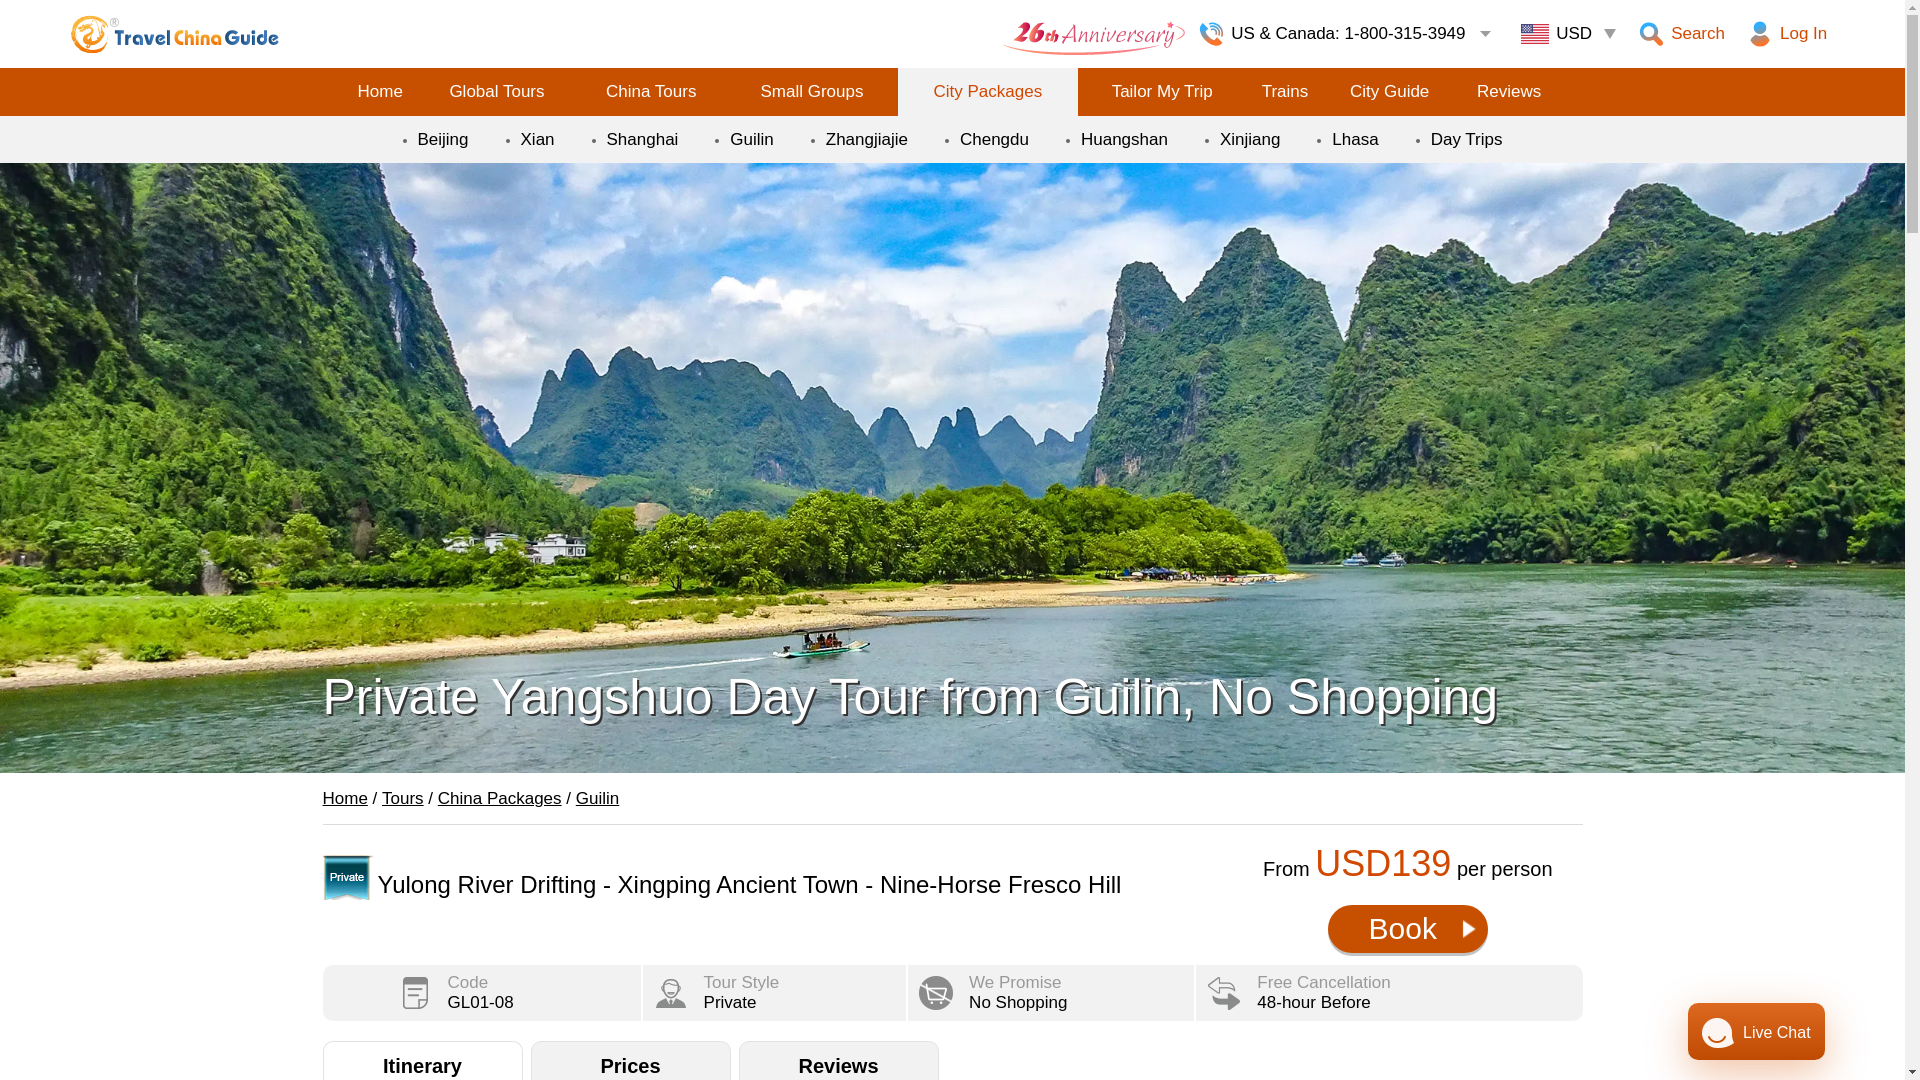  Describe the element at coordinates (597, 798) in the screenshot. I see `Guilin` at that location.